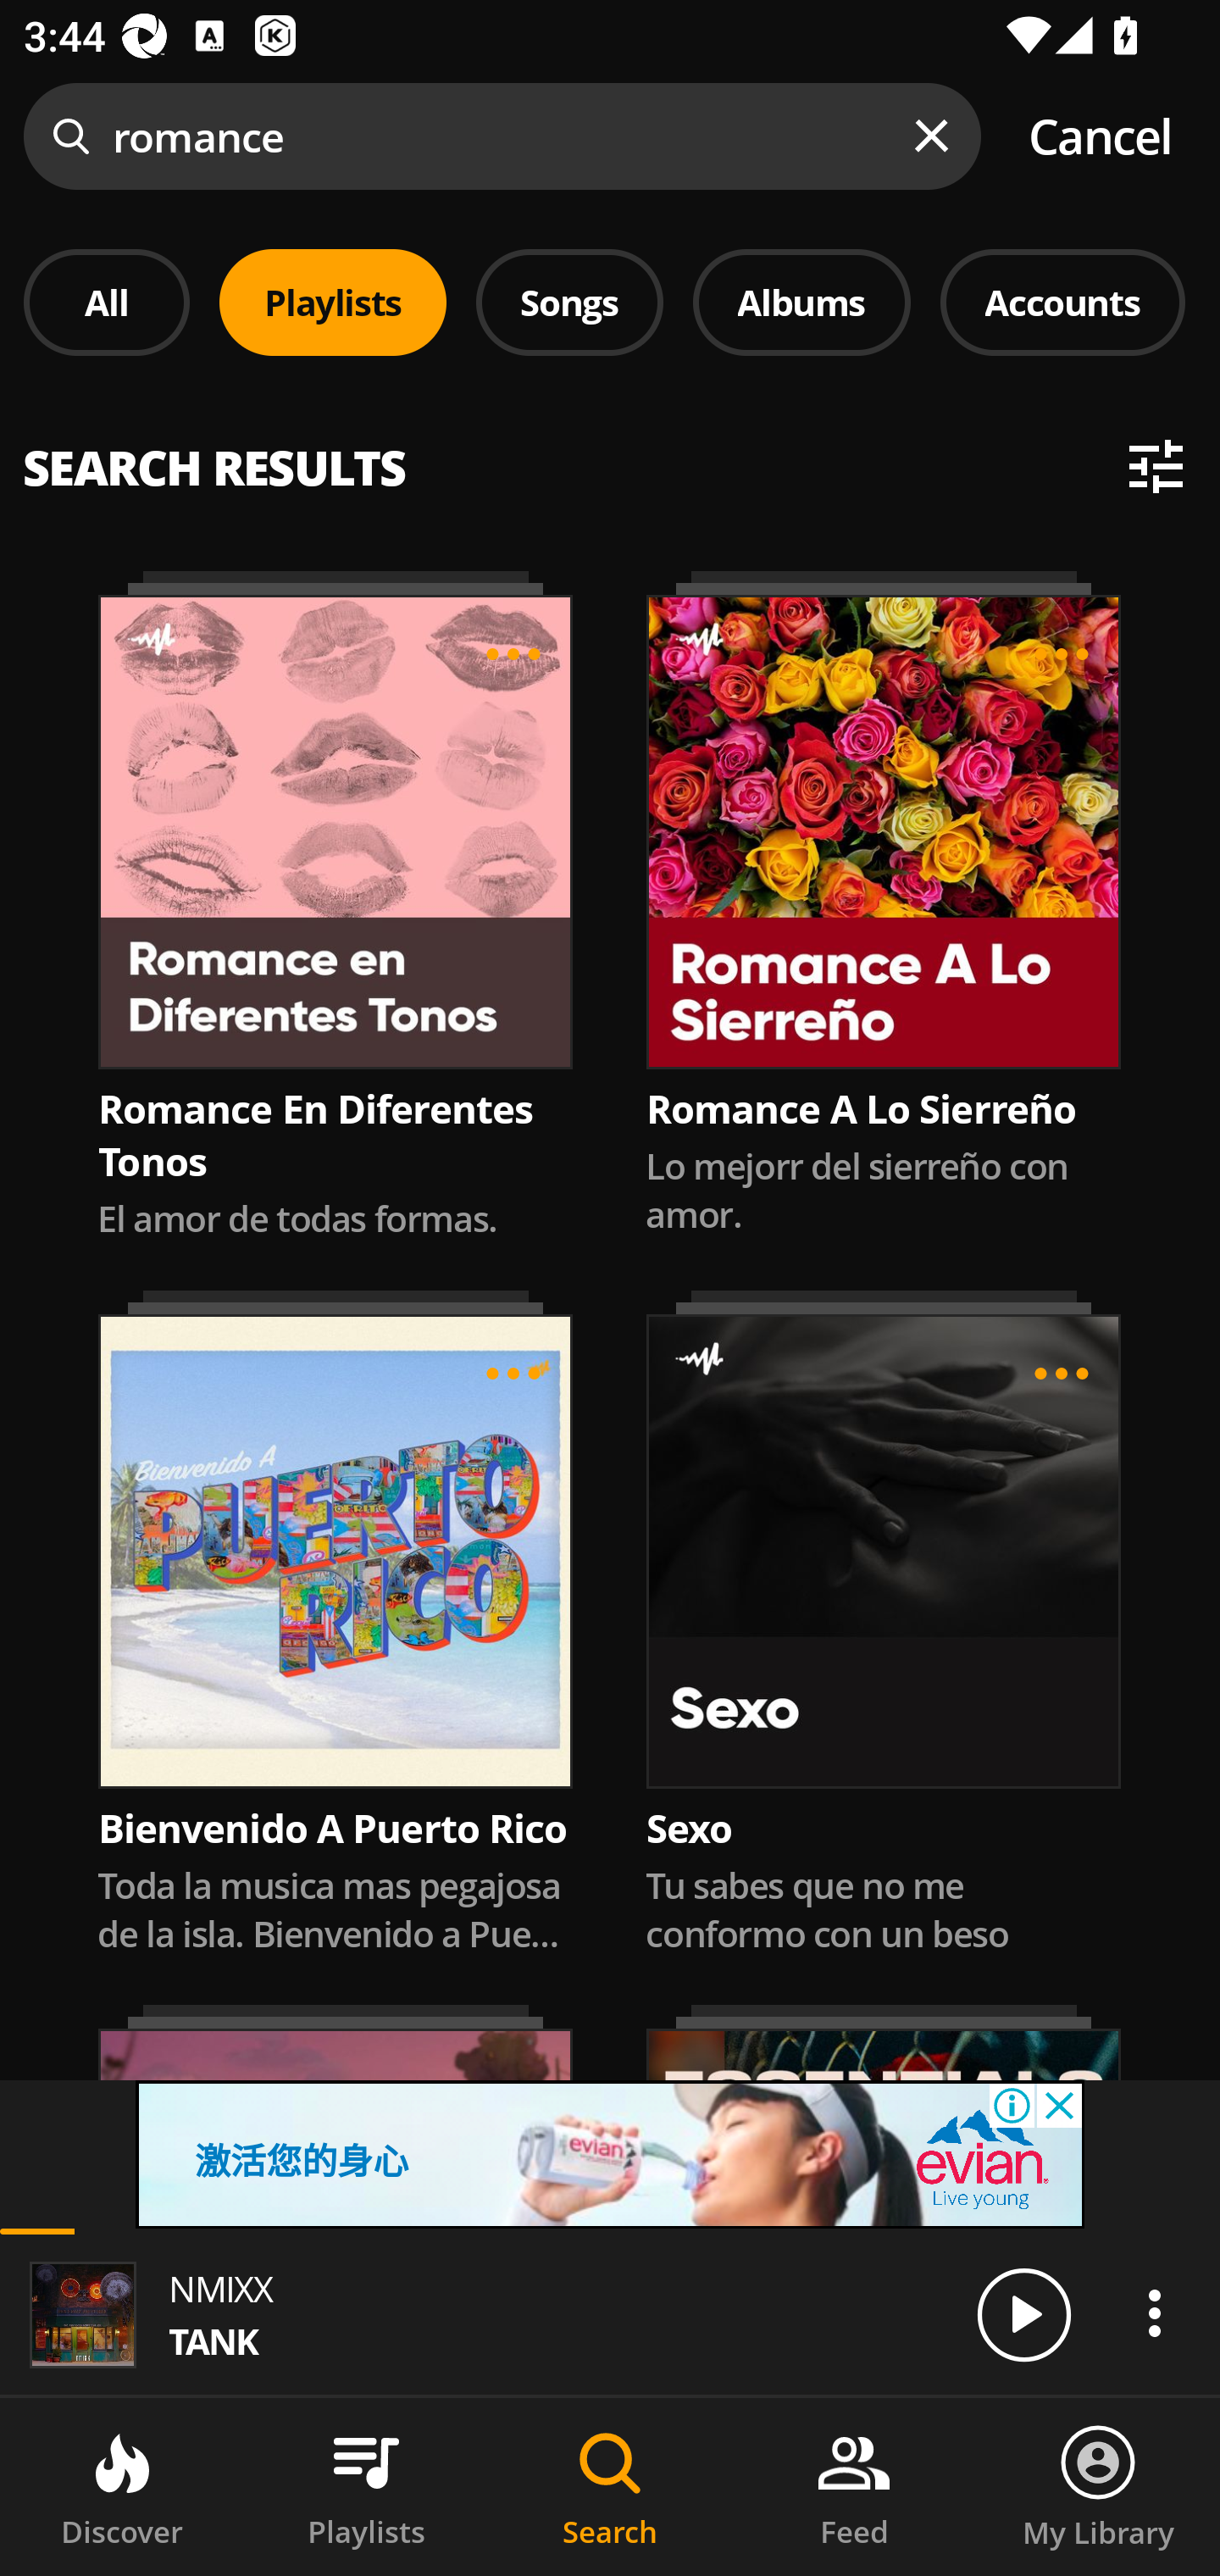  I want to click on Play/Pause, so click(1023, 2313).